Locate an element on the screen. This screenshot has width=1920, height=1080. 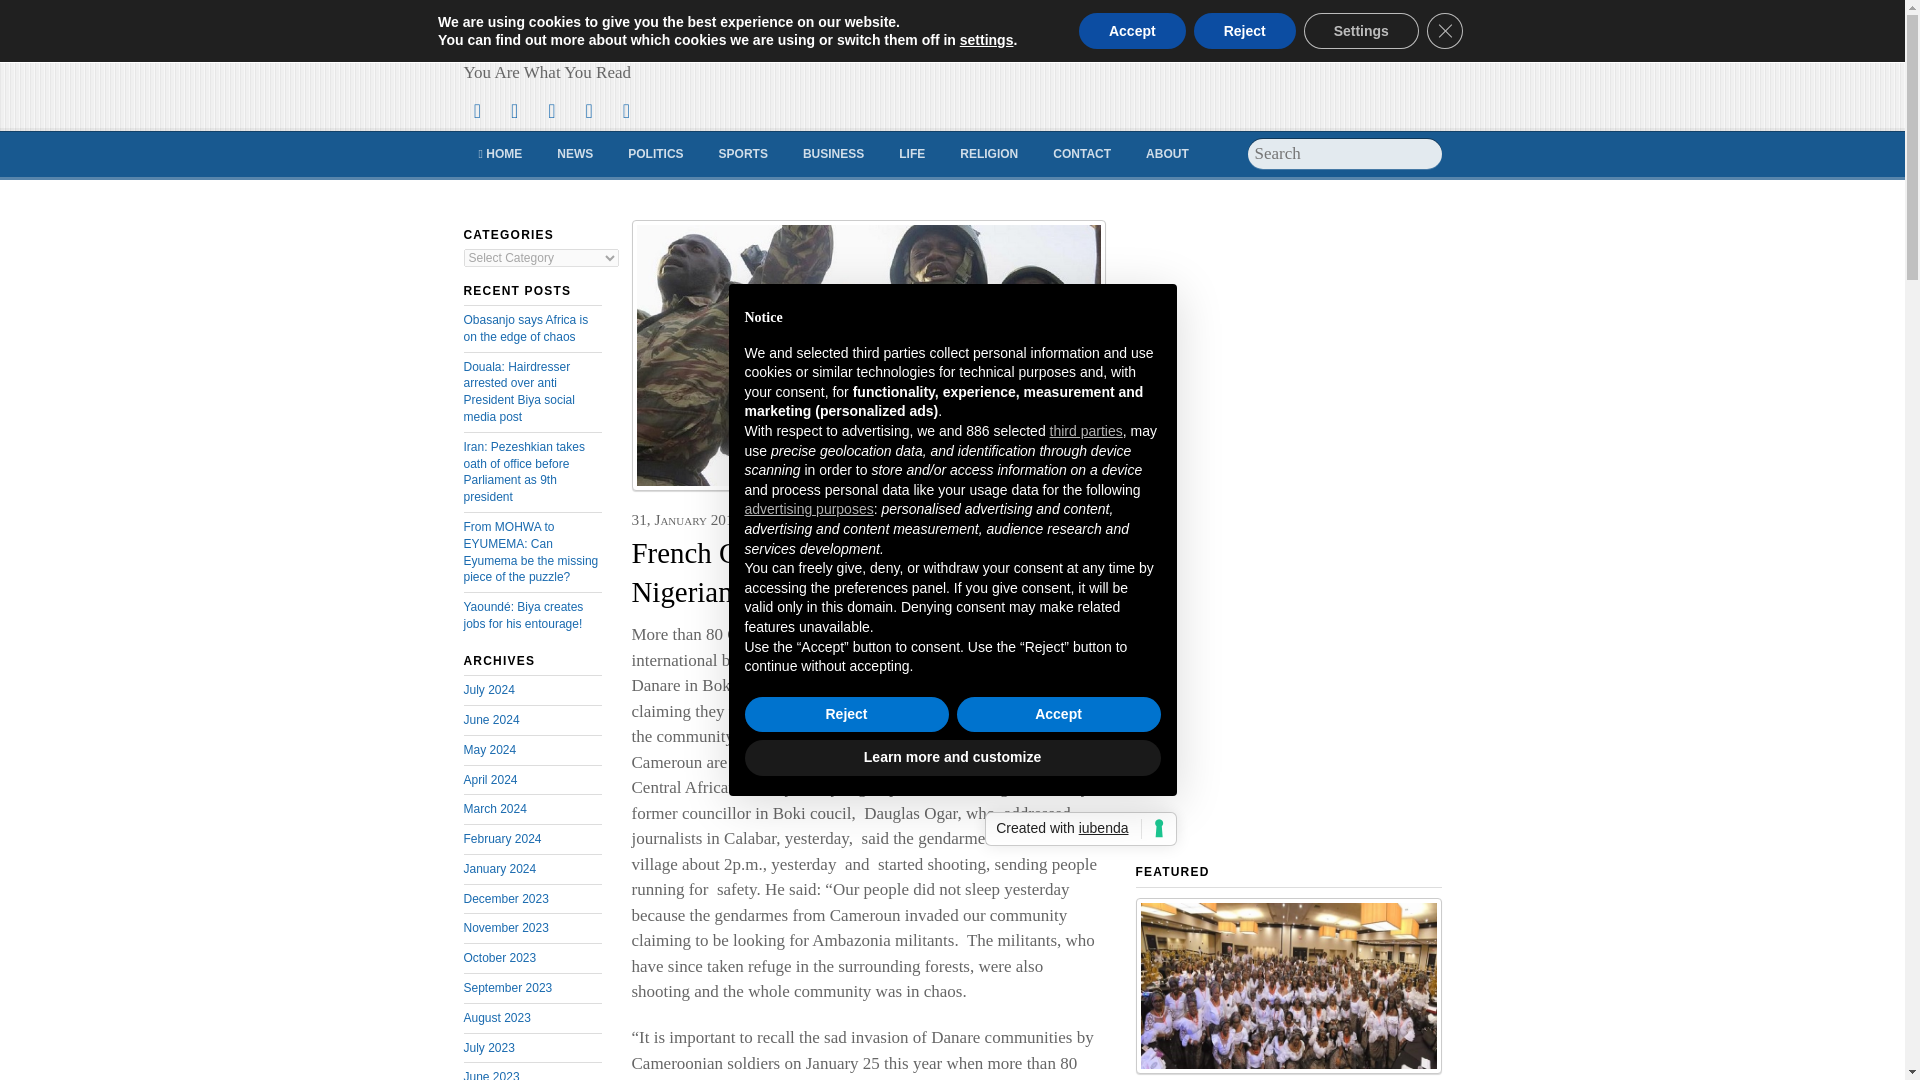
Cameroon army is located at coordinates (868, 356).